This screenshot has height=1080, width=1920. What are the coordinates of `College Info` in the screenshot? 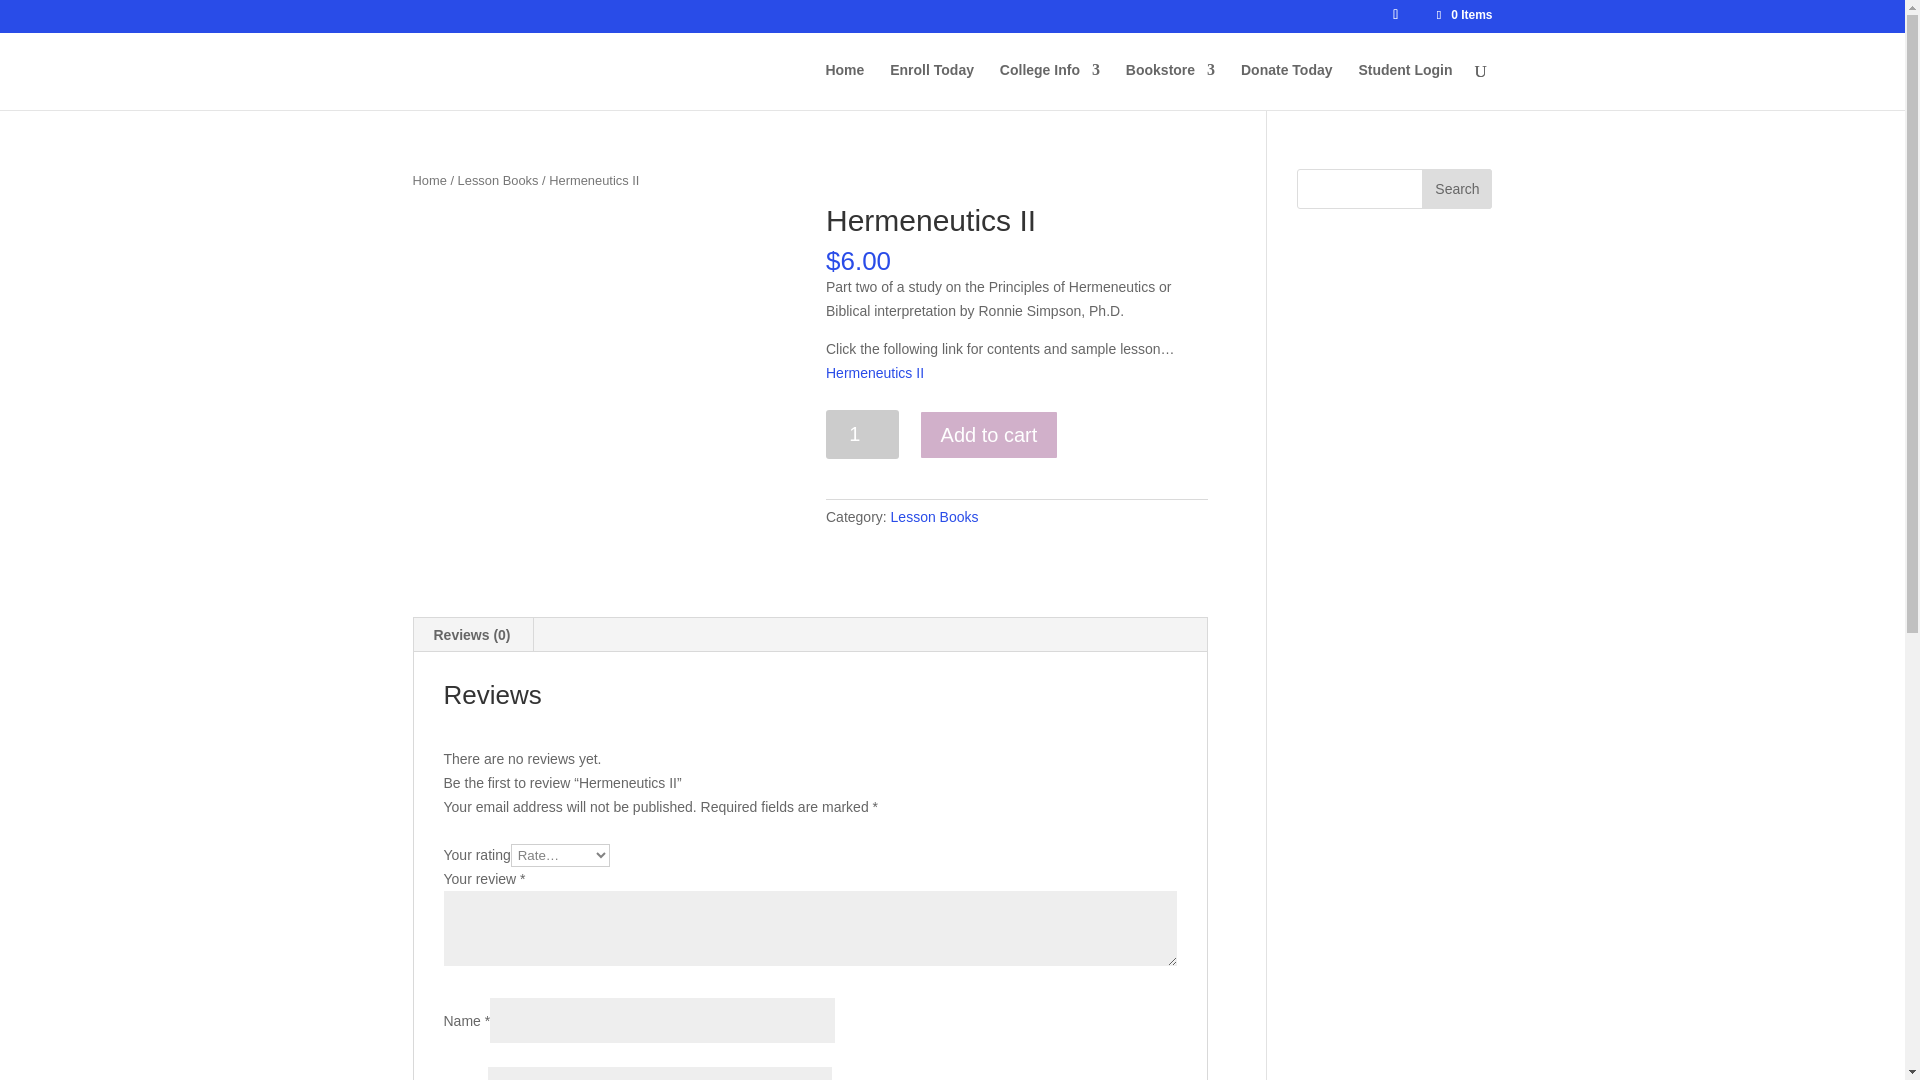 It's located at (1050, 86).